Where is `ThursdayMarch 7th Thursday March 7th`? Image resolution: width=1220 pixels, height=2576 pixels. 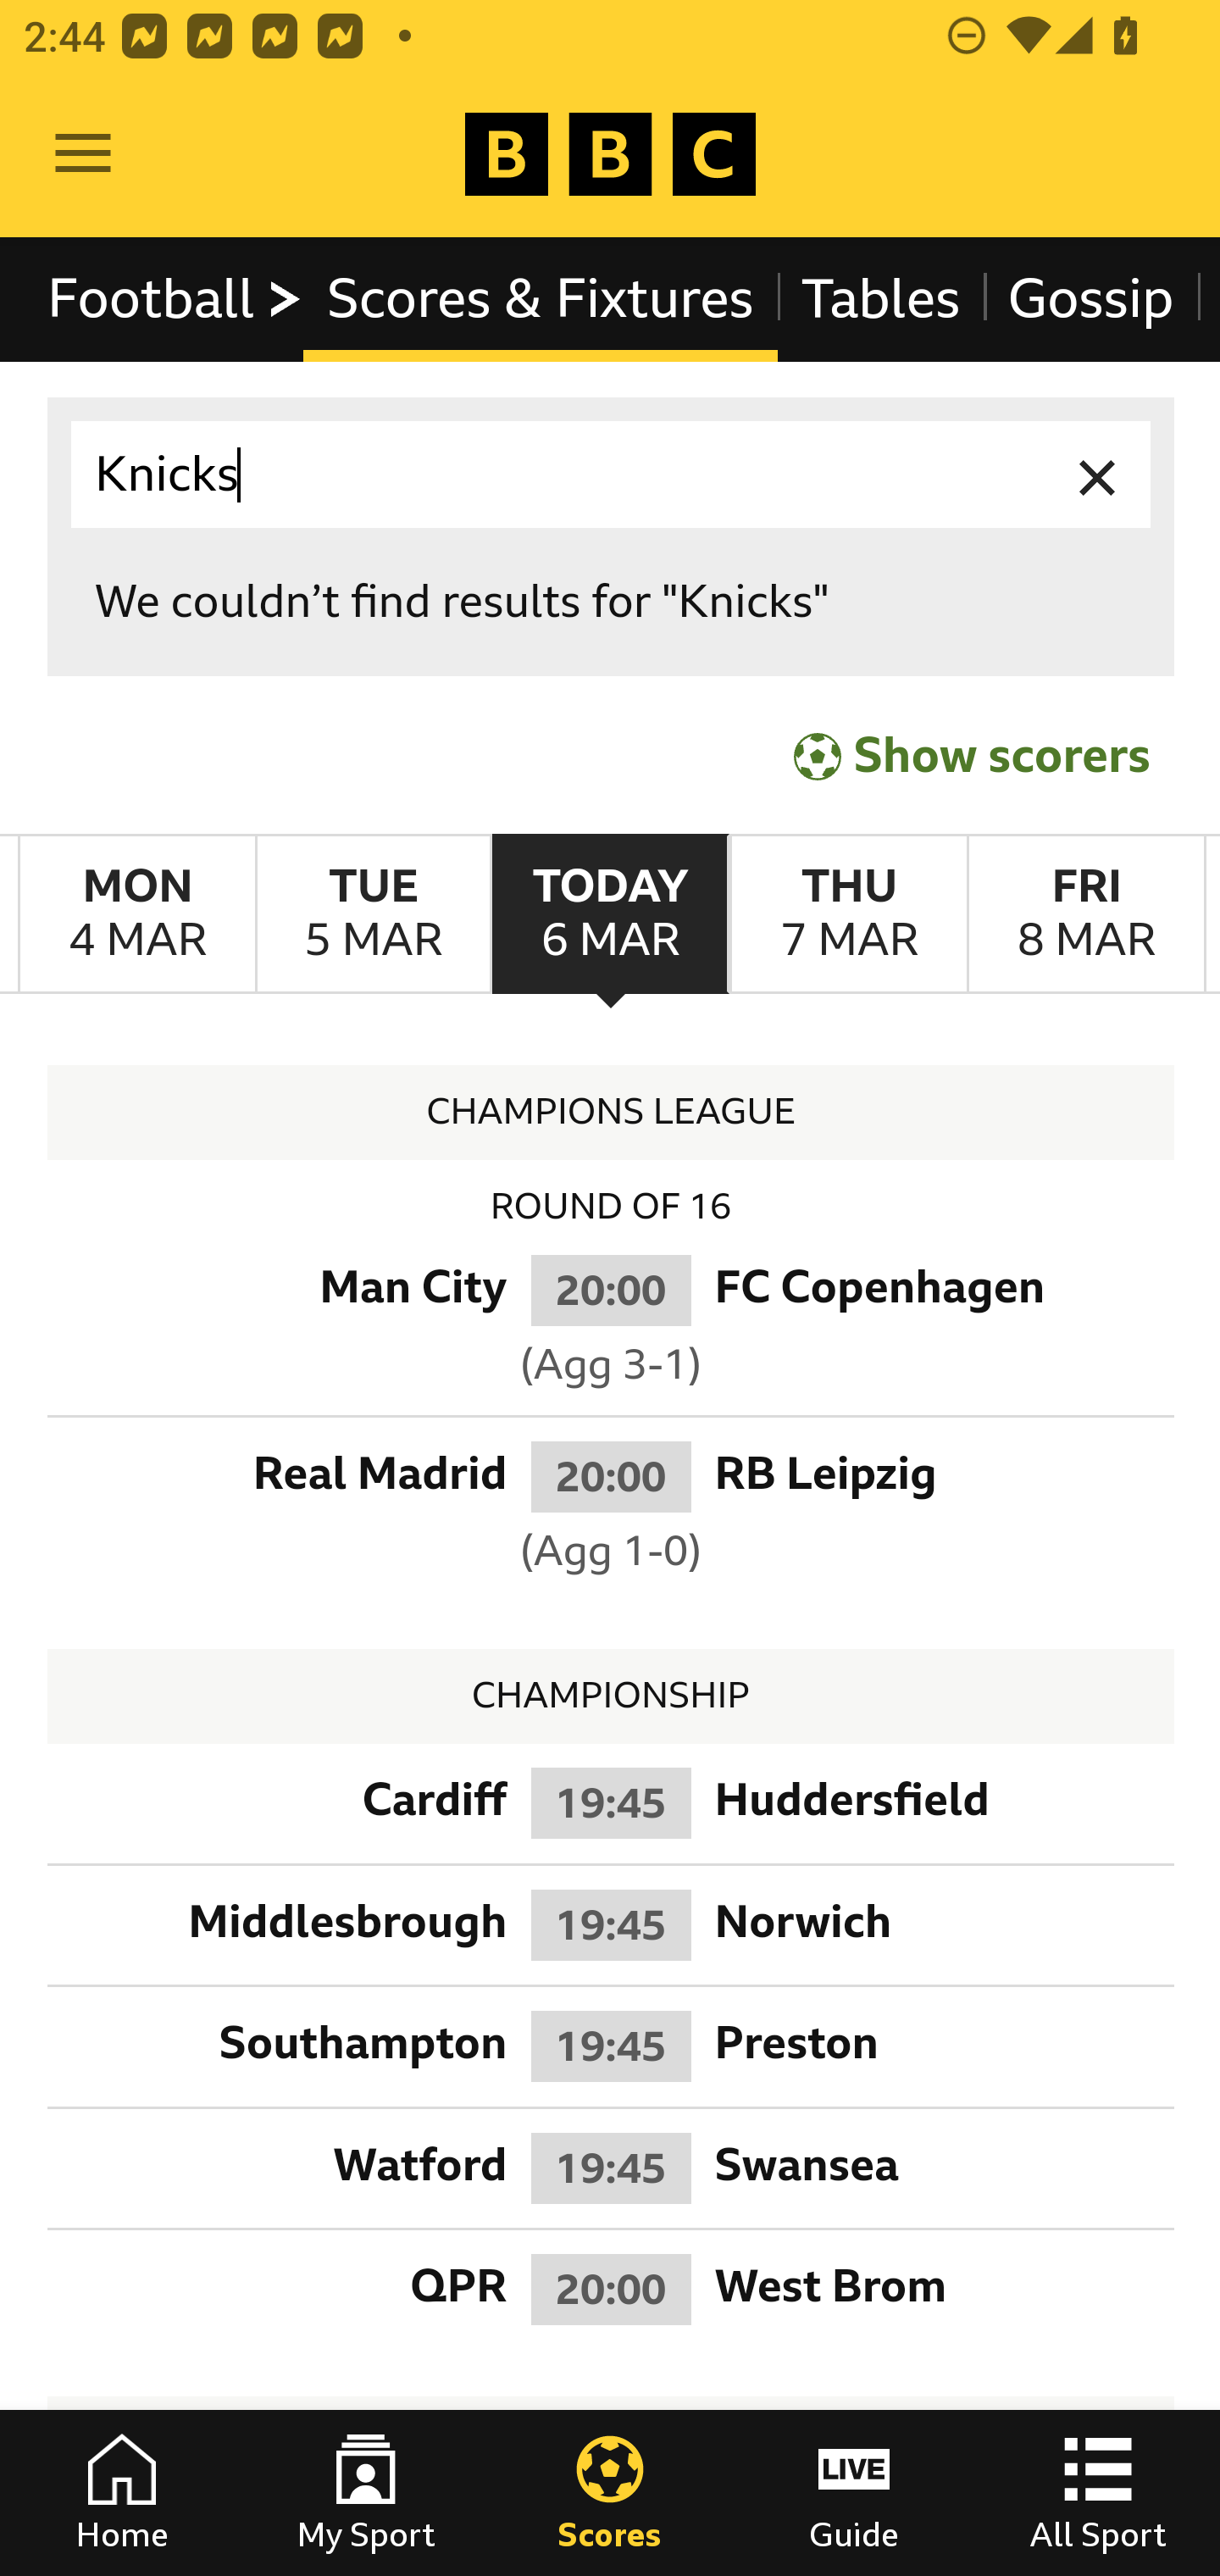
ThursdayMarch 7th Thursday March 7th is located at coordinates (847, 915).